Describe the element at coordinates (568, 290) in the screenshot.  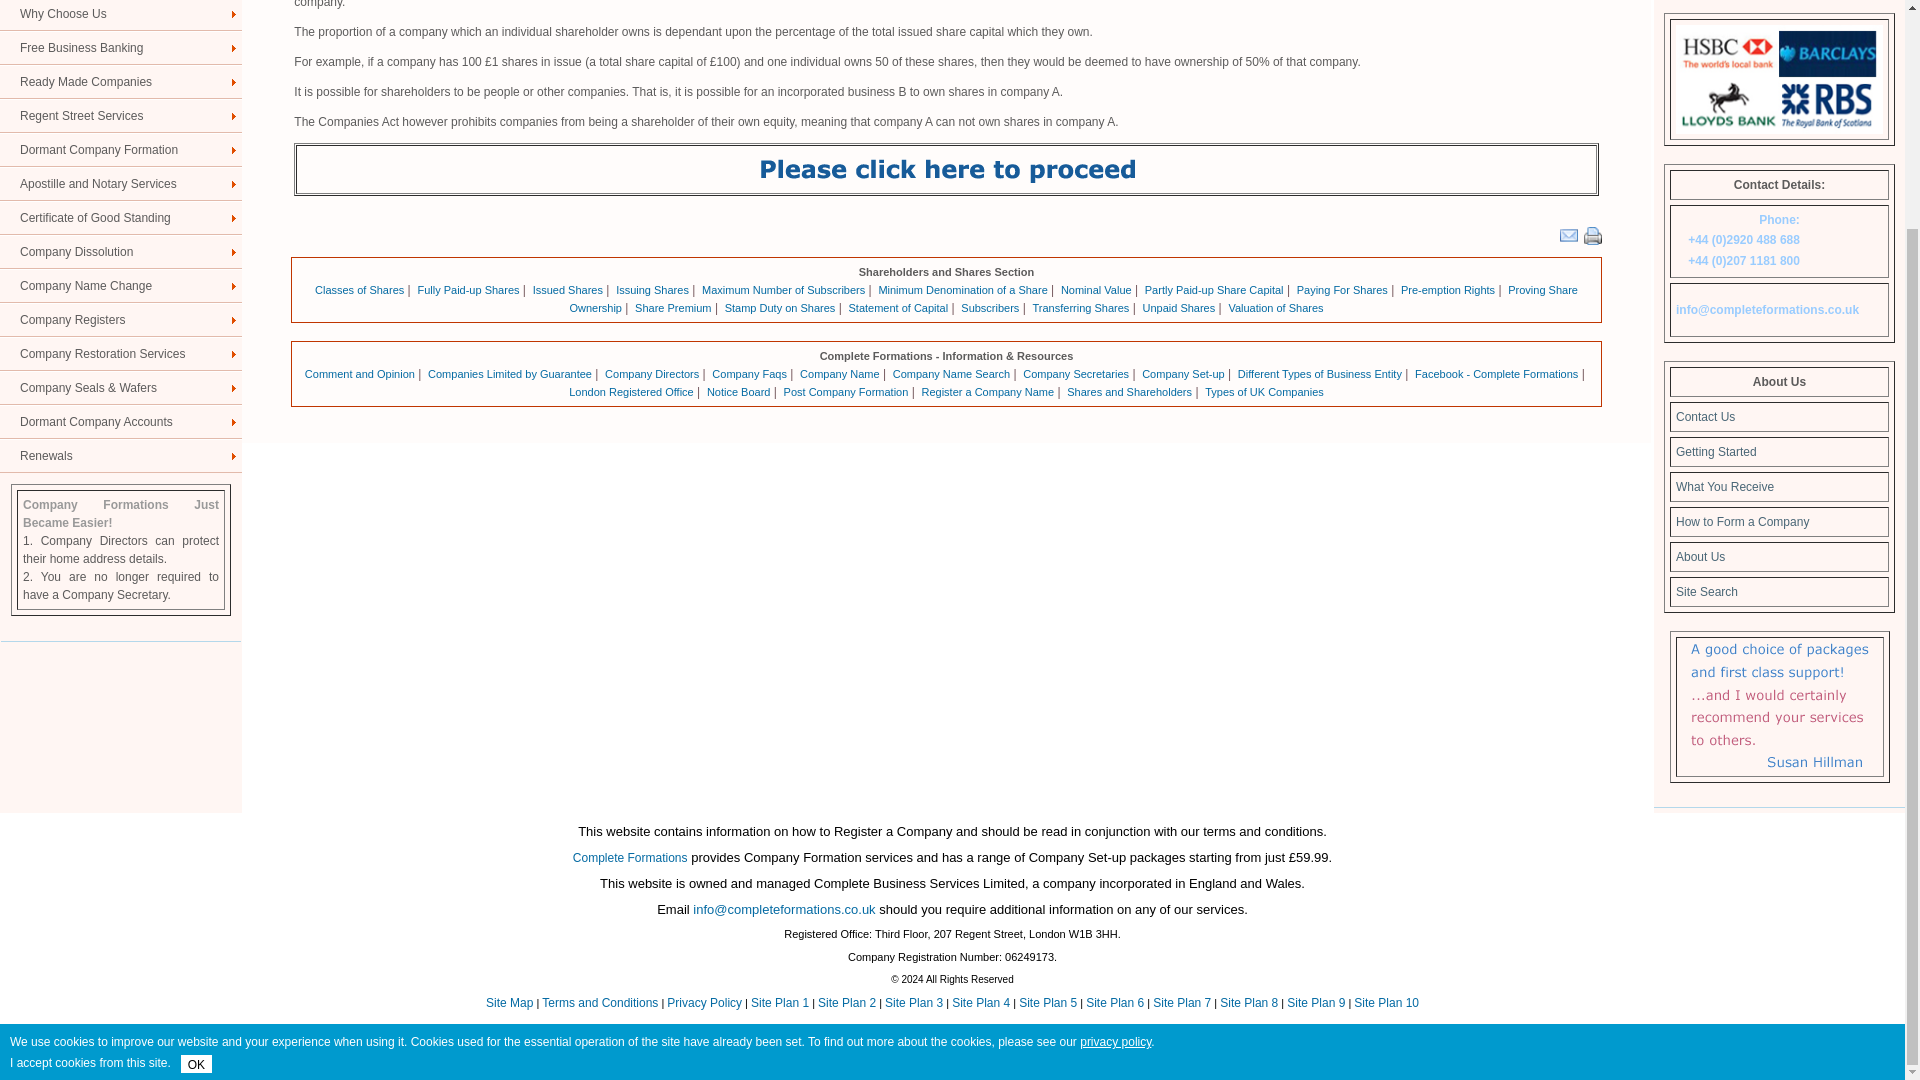
I see `Issued Shares` at that location.